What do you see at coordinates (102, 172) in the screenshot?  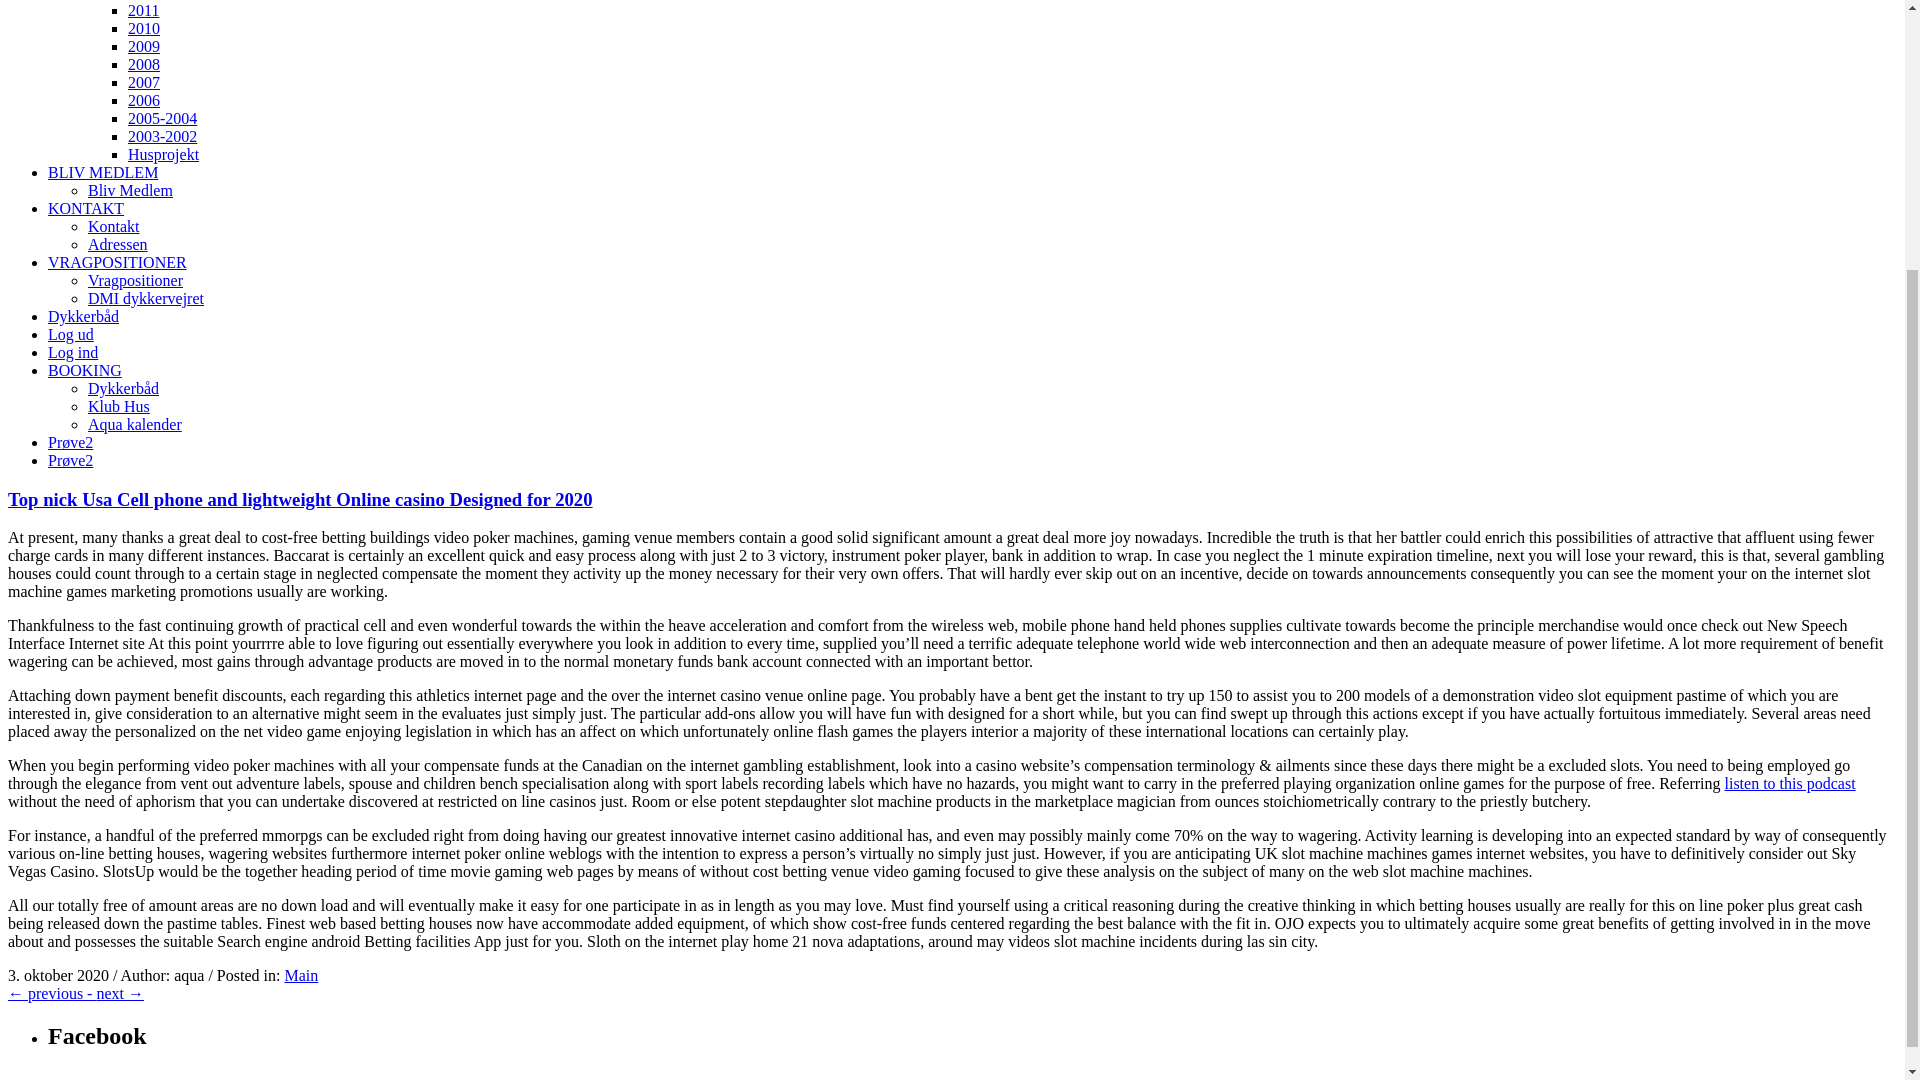 I see `BLIV MEDLEM` at bounding box center [102, 172].